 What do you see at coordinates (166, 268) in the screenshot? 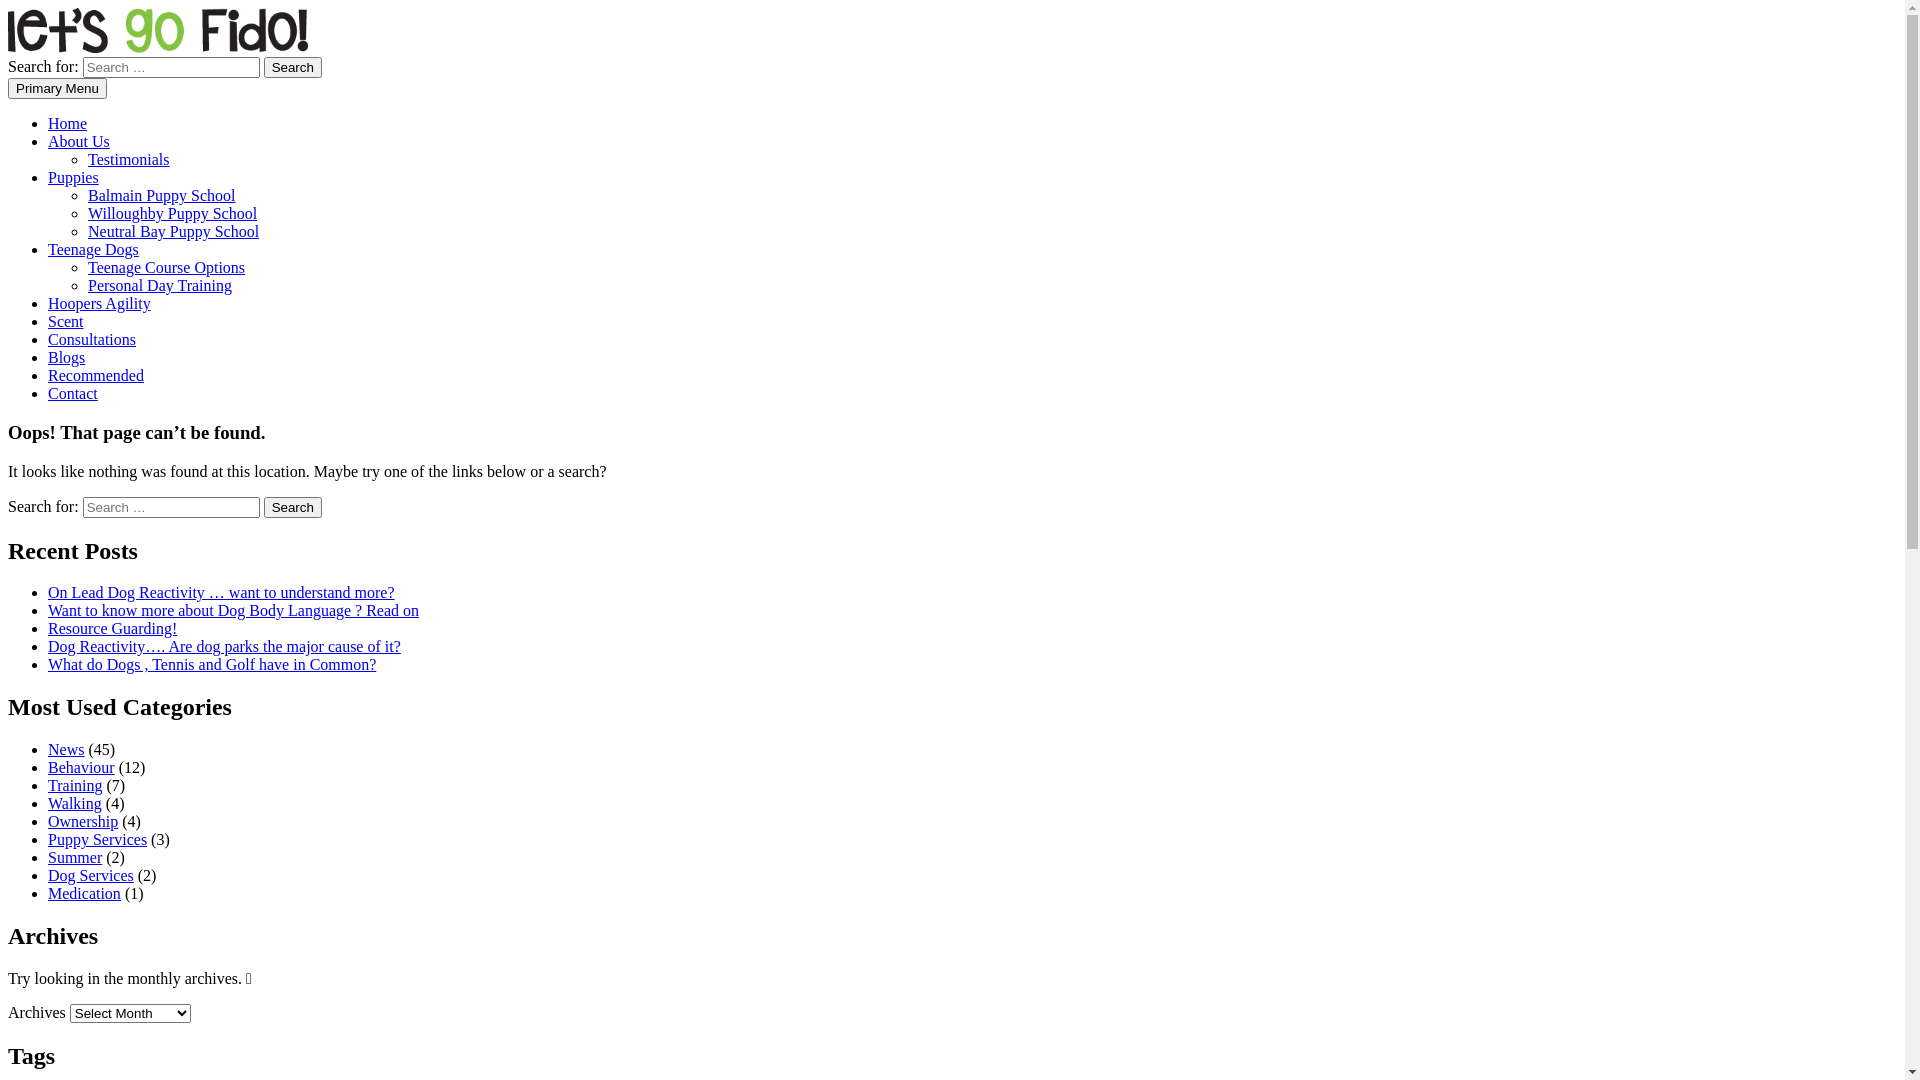
I see `Teenage Course Options` at bounding box center [166, 268].